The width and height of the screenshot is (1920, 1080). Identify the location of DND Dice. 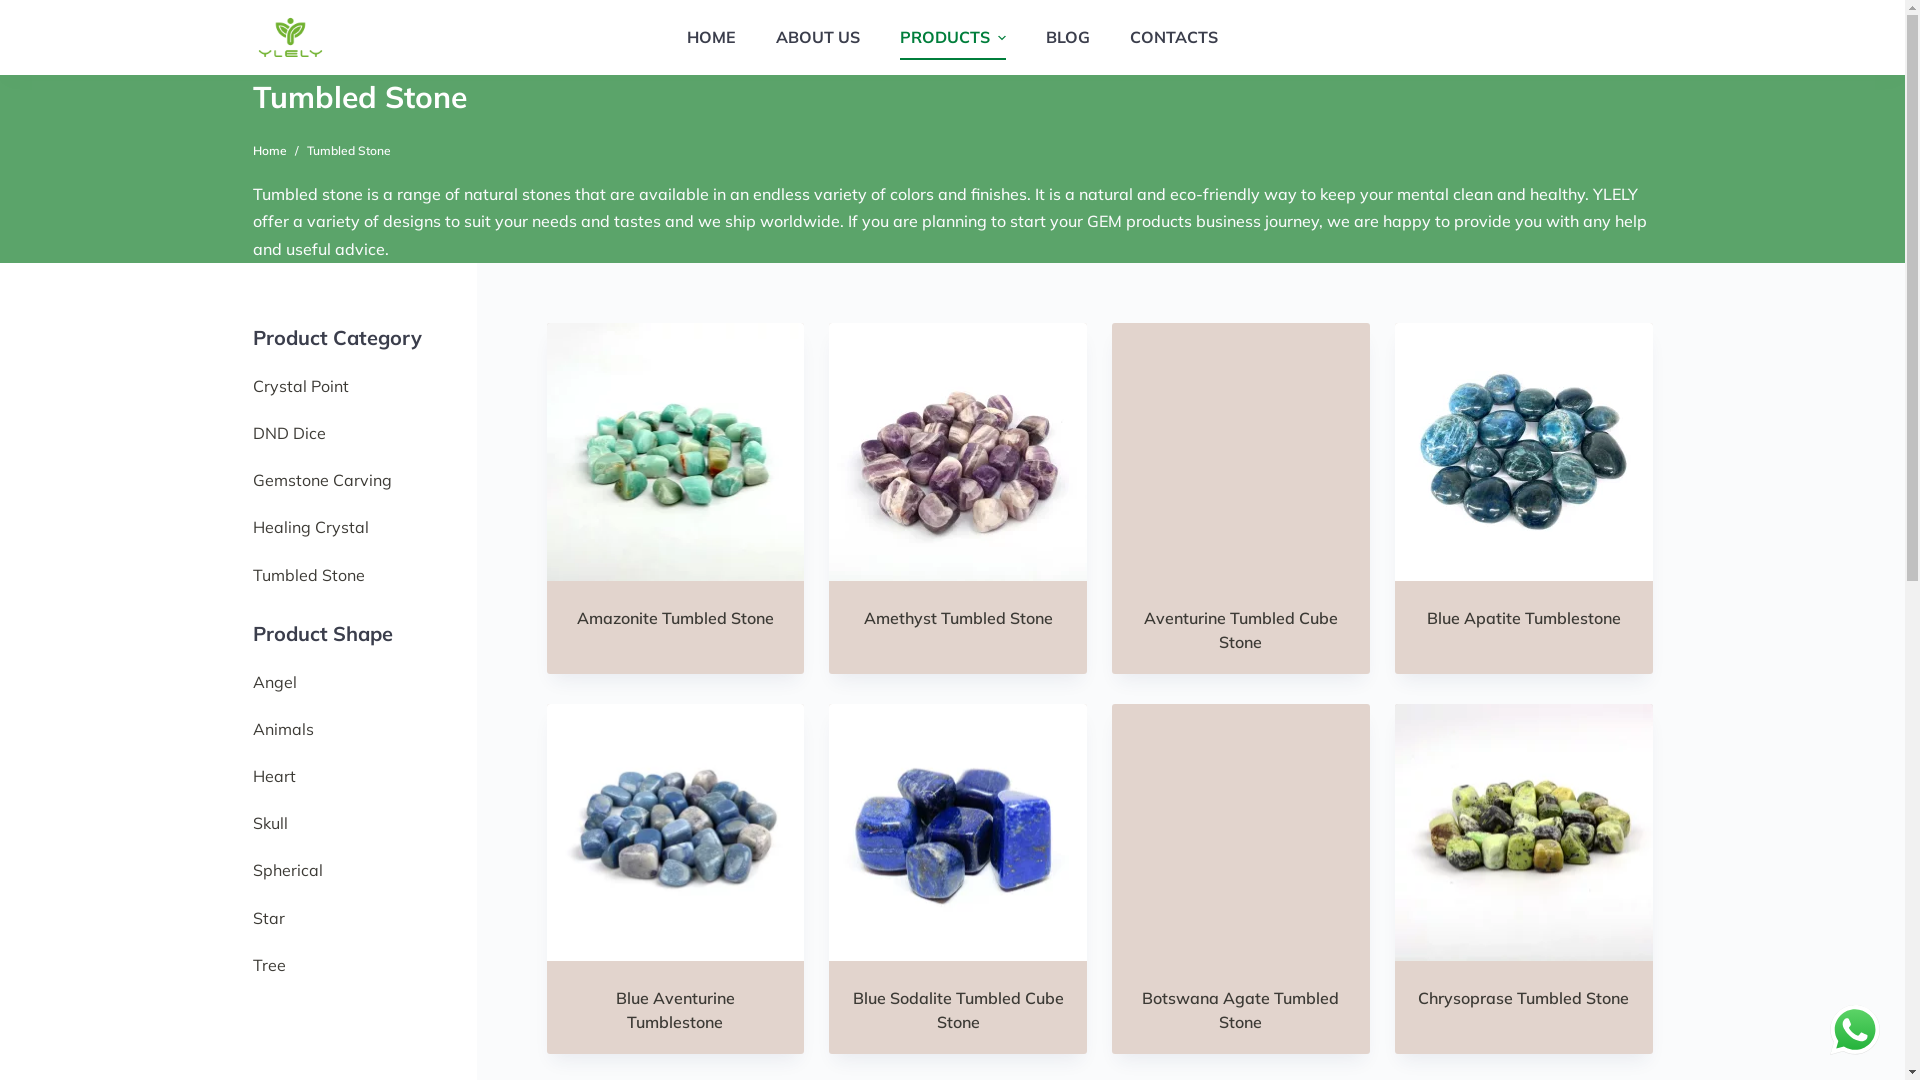
(1138, 772).